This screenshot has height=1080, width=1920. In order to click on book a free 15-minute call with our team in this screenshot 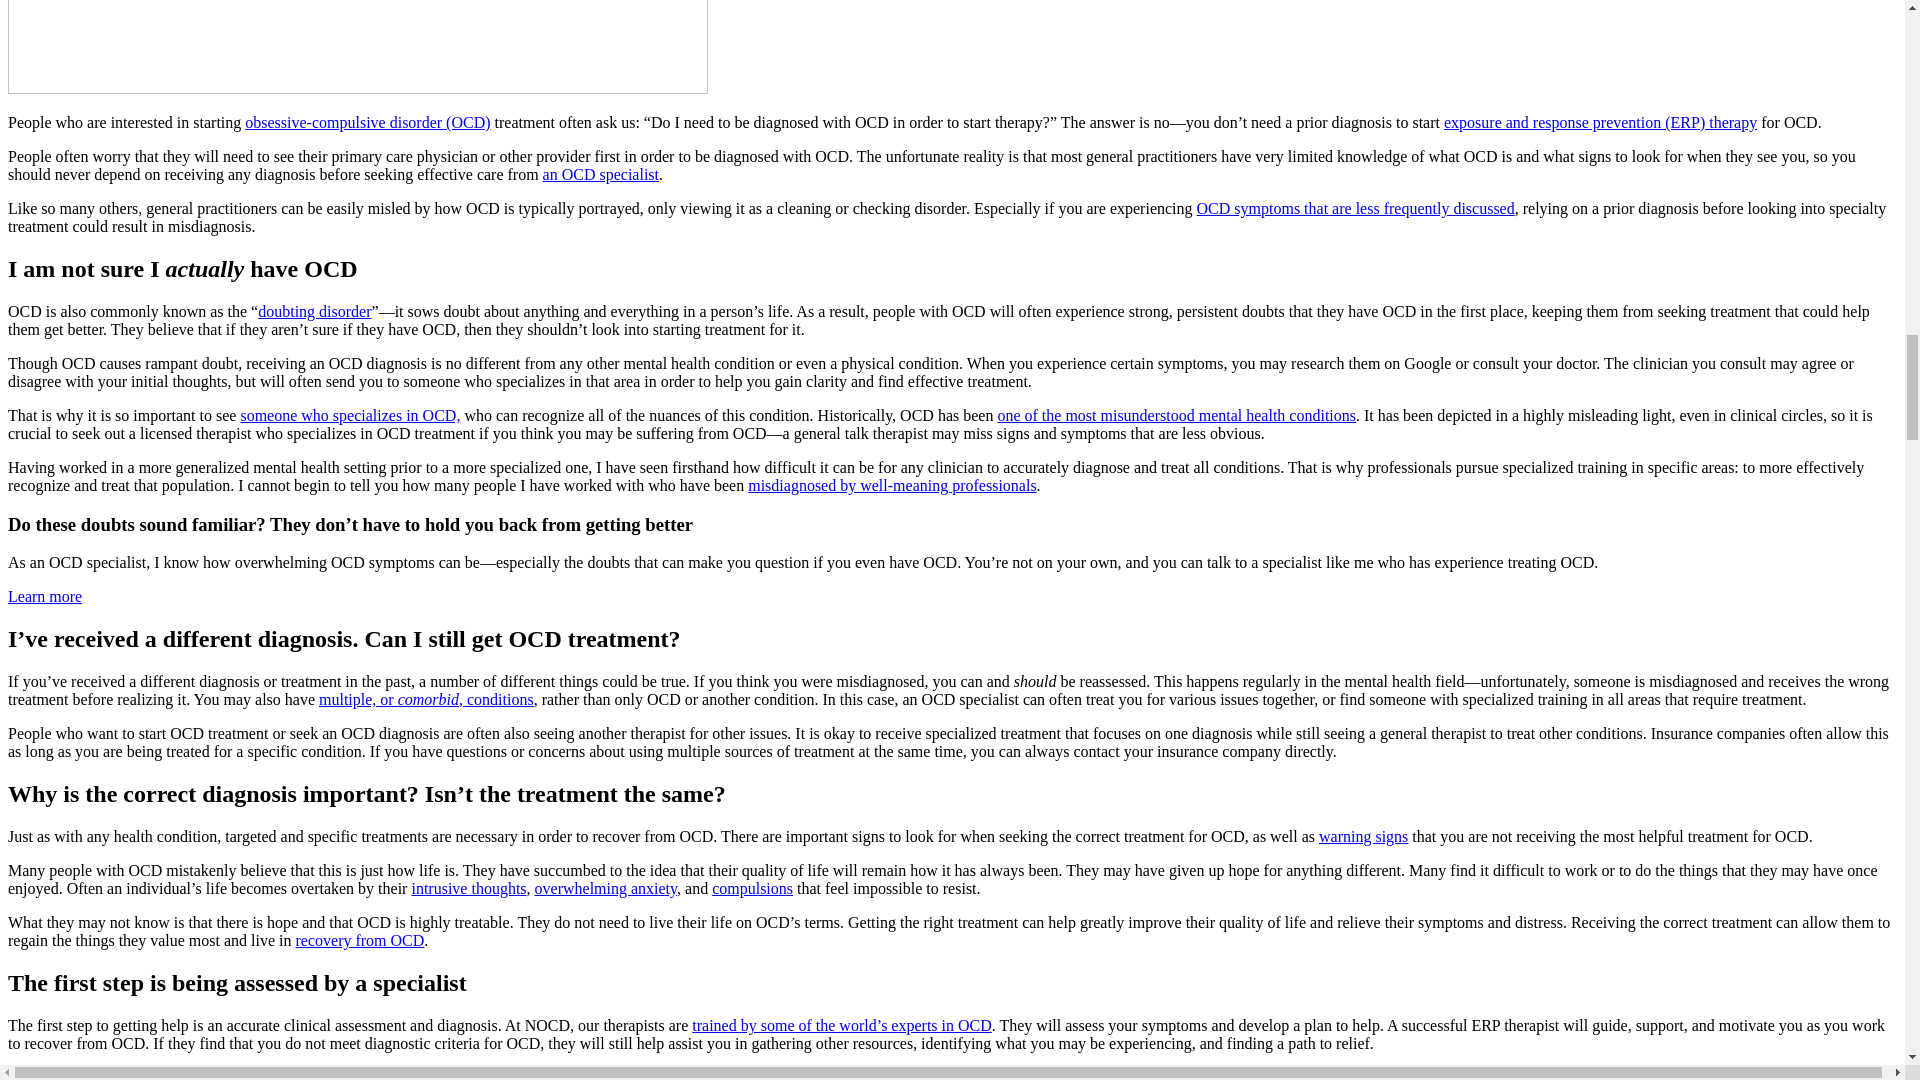, I will do `click(934, 1074)`.